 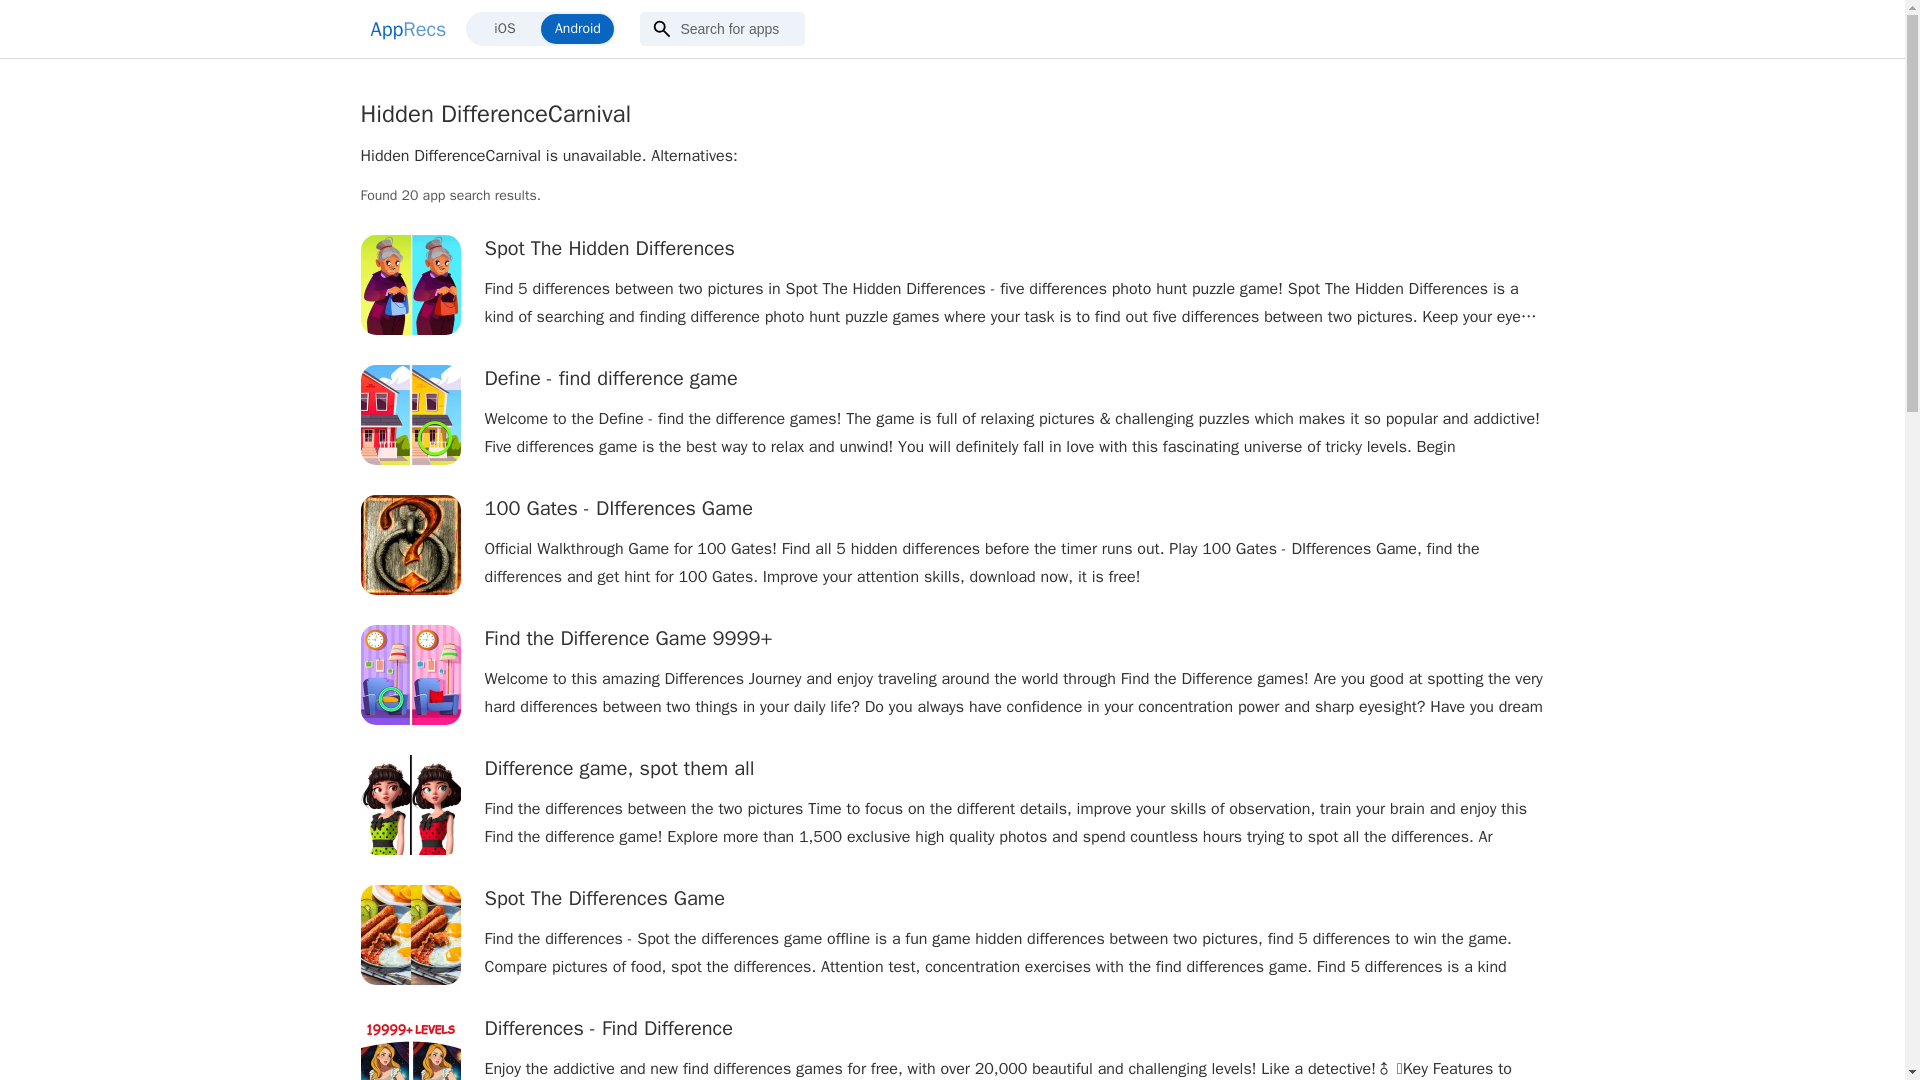 What do you see at coordinates (410, 804) in the screenshot?
I see `Difference game, spot them all icon` at bounding box center [410, 804].